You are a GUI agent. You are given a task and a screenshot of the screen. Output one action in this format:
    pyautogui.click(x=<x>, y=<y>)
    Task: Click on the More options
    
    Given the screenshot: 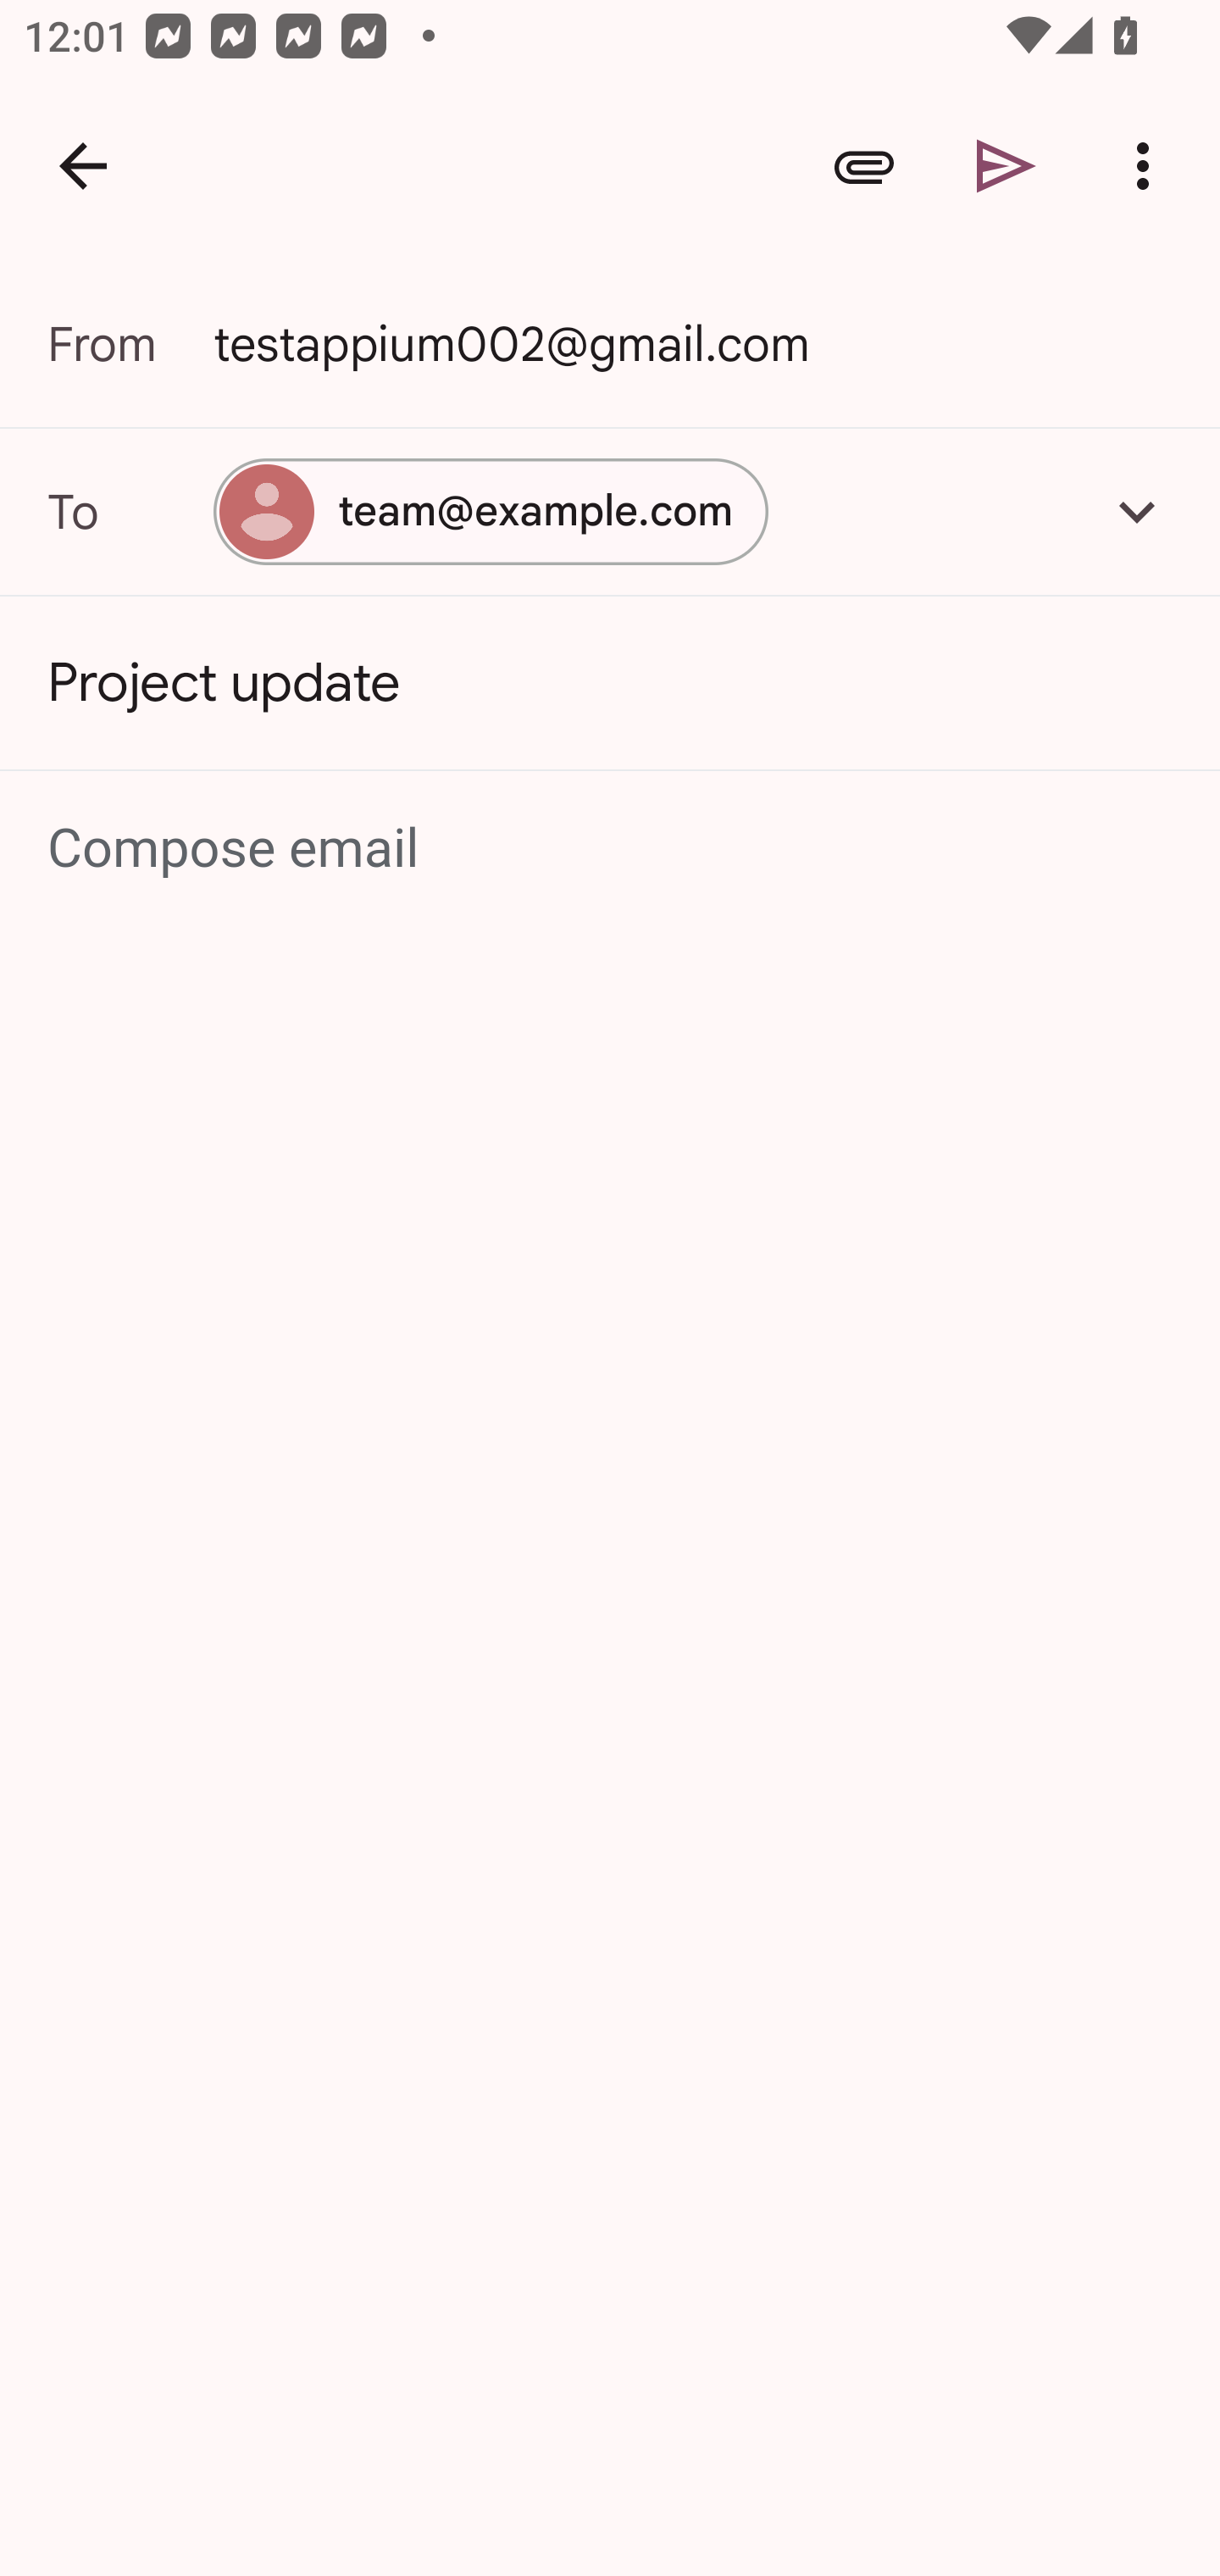 What is the action you would take?
    pyautogui.click(x=1149, y=166)
    